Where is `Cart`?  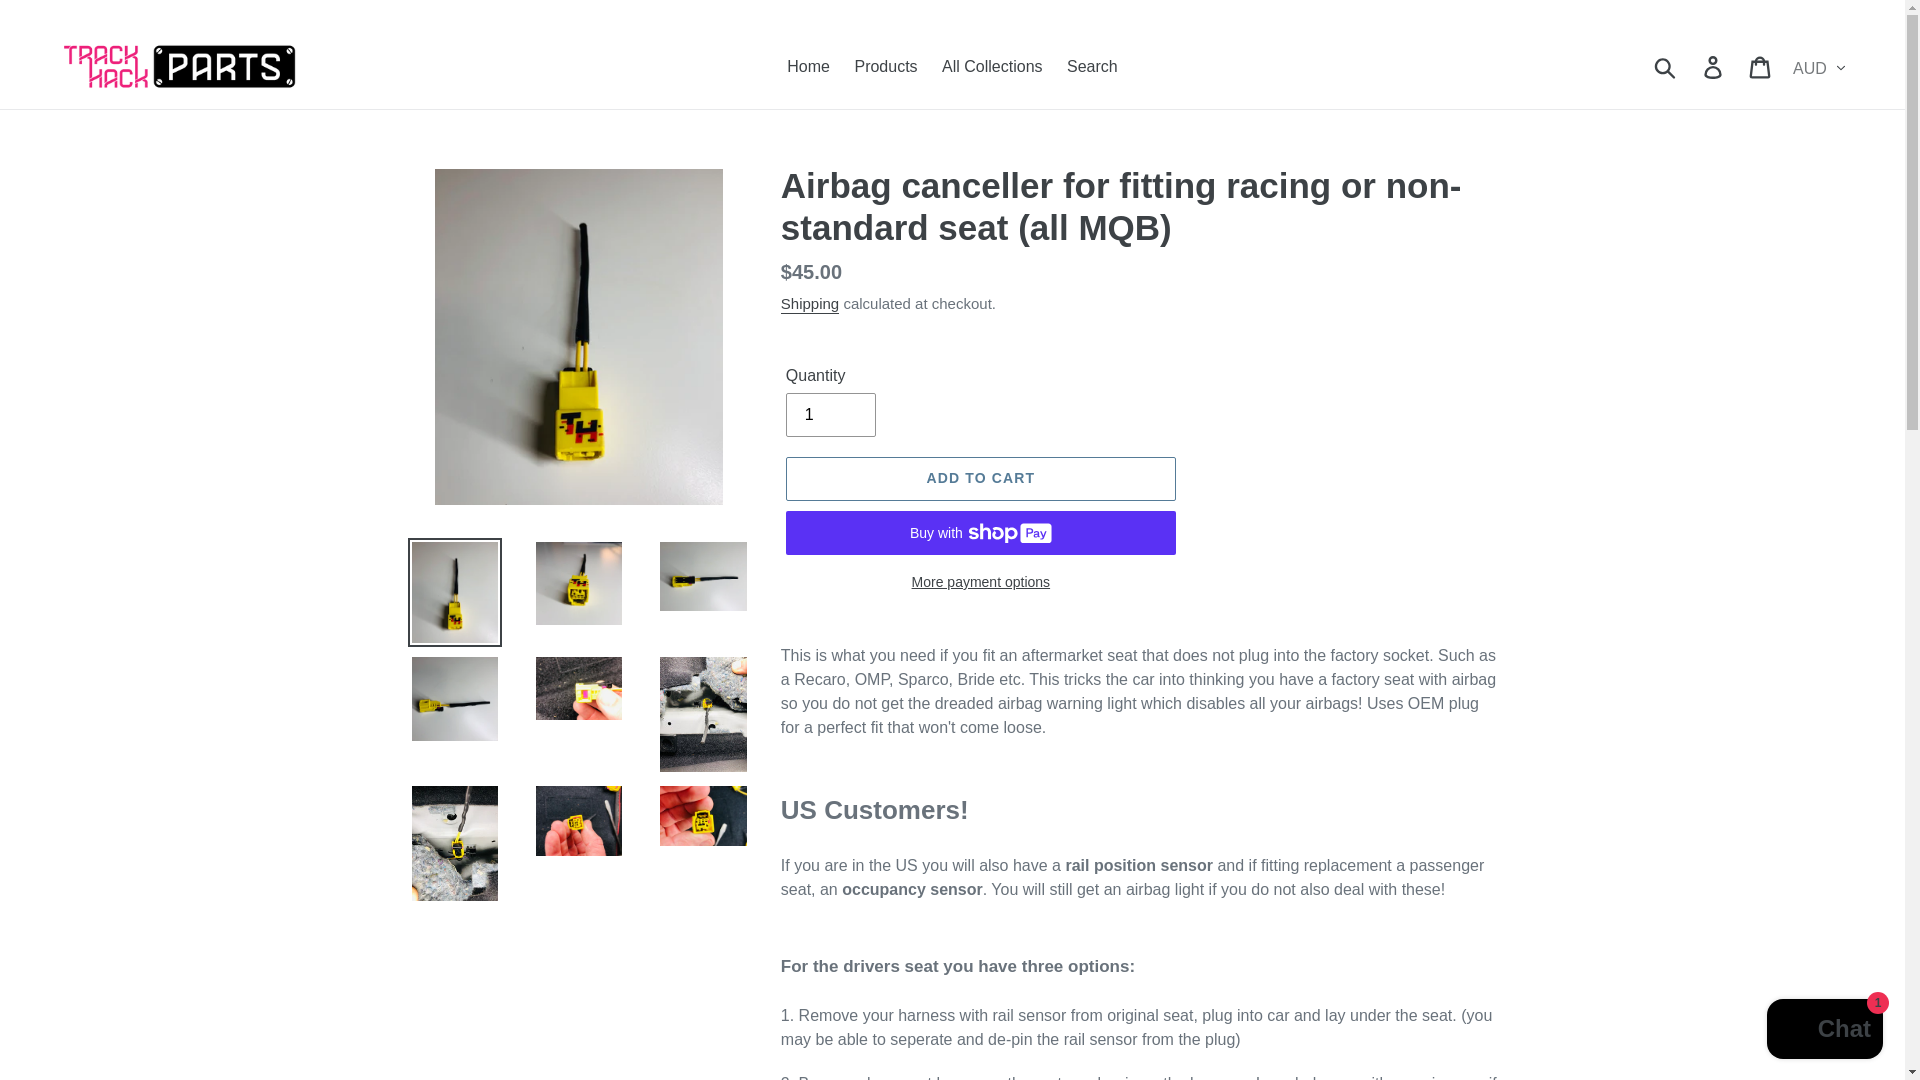
Cart is located at coordinates (1761, 66).